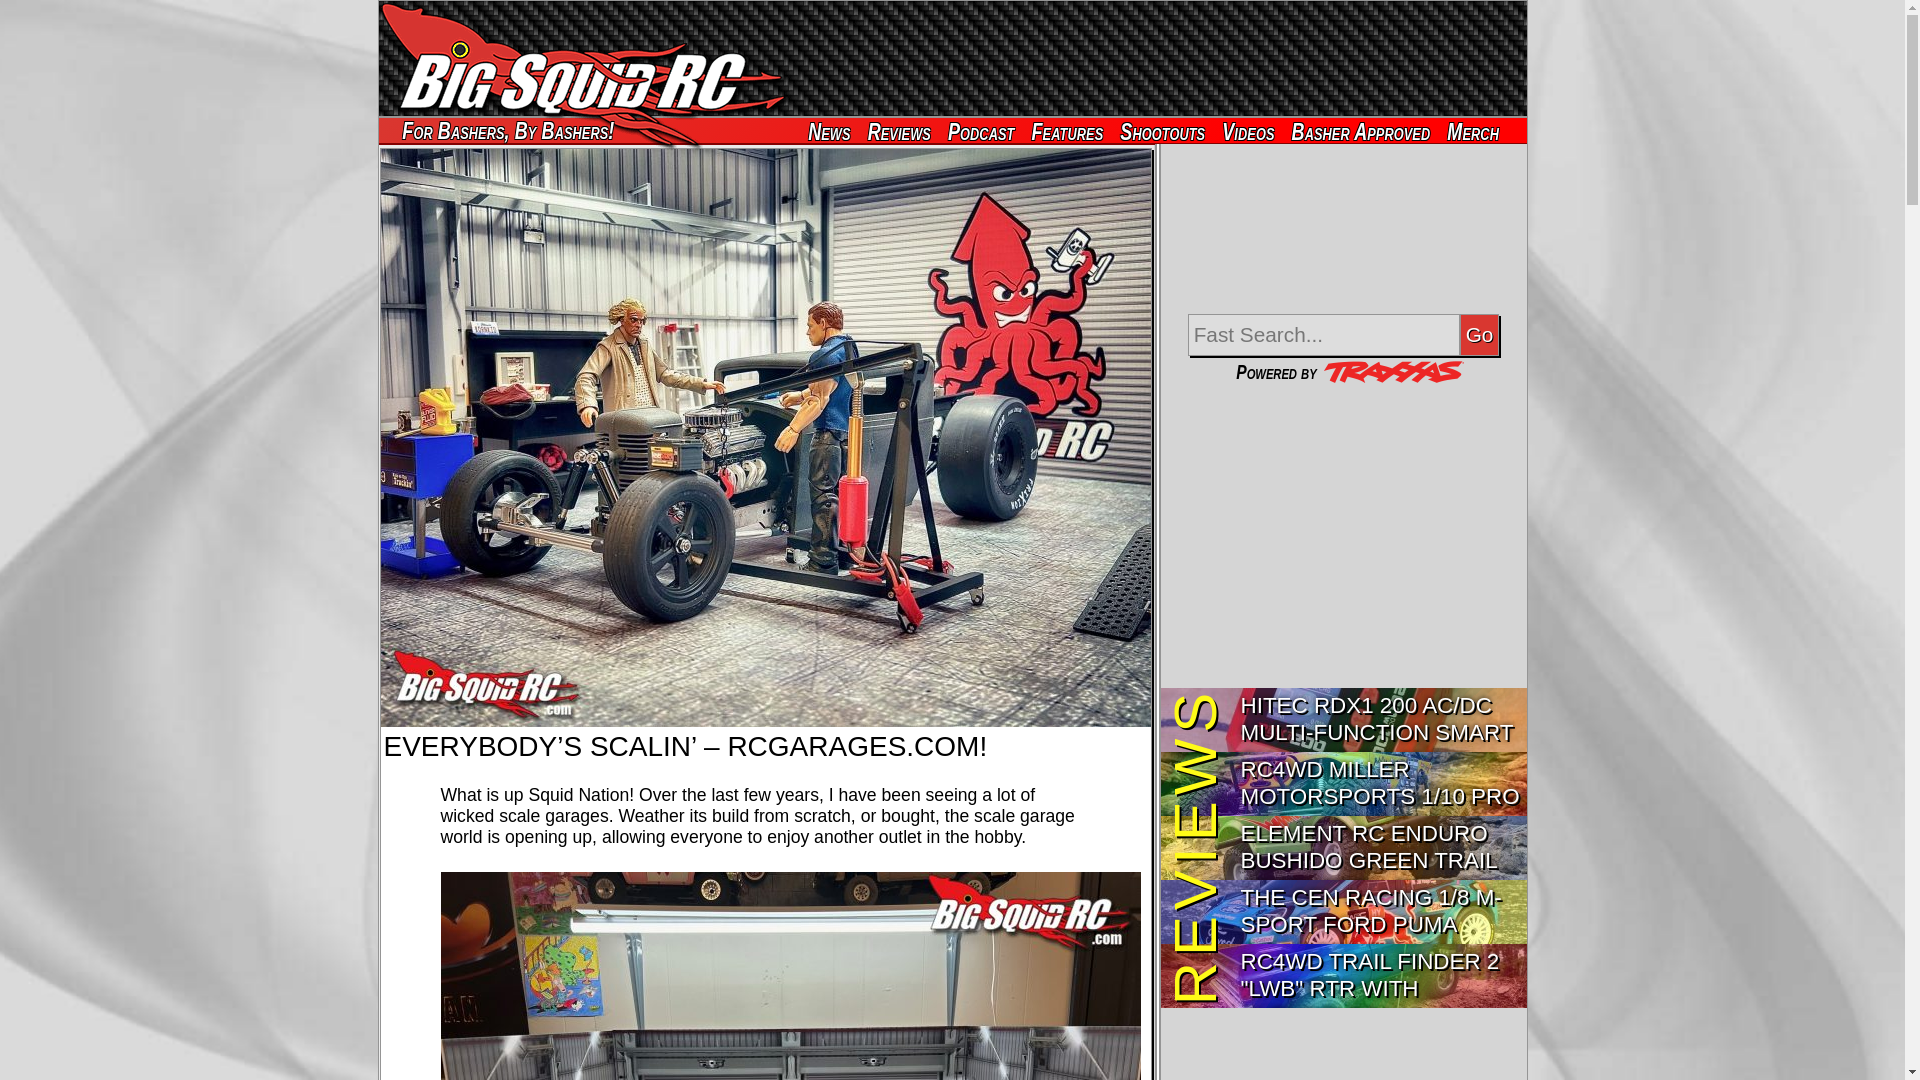  Describe the element at coordinates (1384, 130) in the screenshot. I see `Basher Approved` at that location.